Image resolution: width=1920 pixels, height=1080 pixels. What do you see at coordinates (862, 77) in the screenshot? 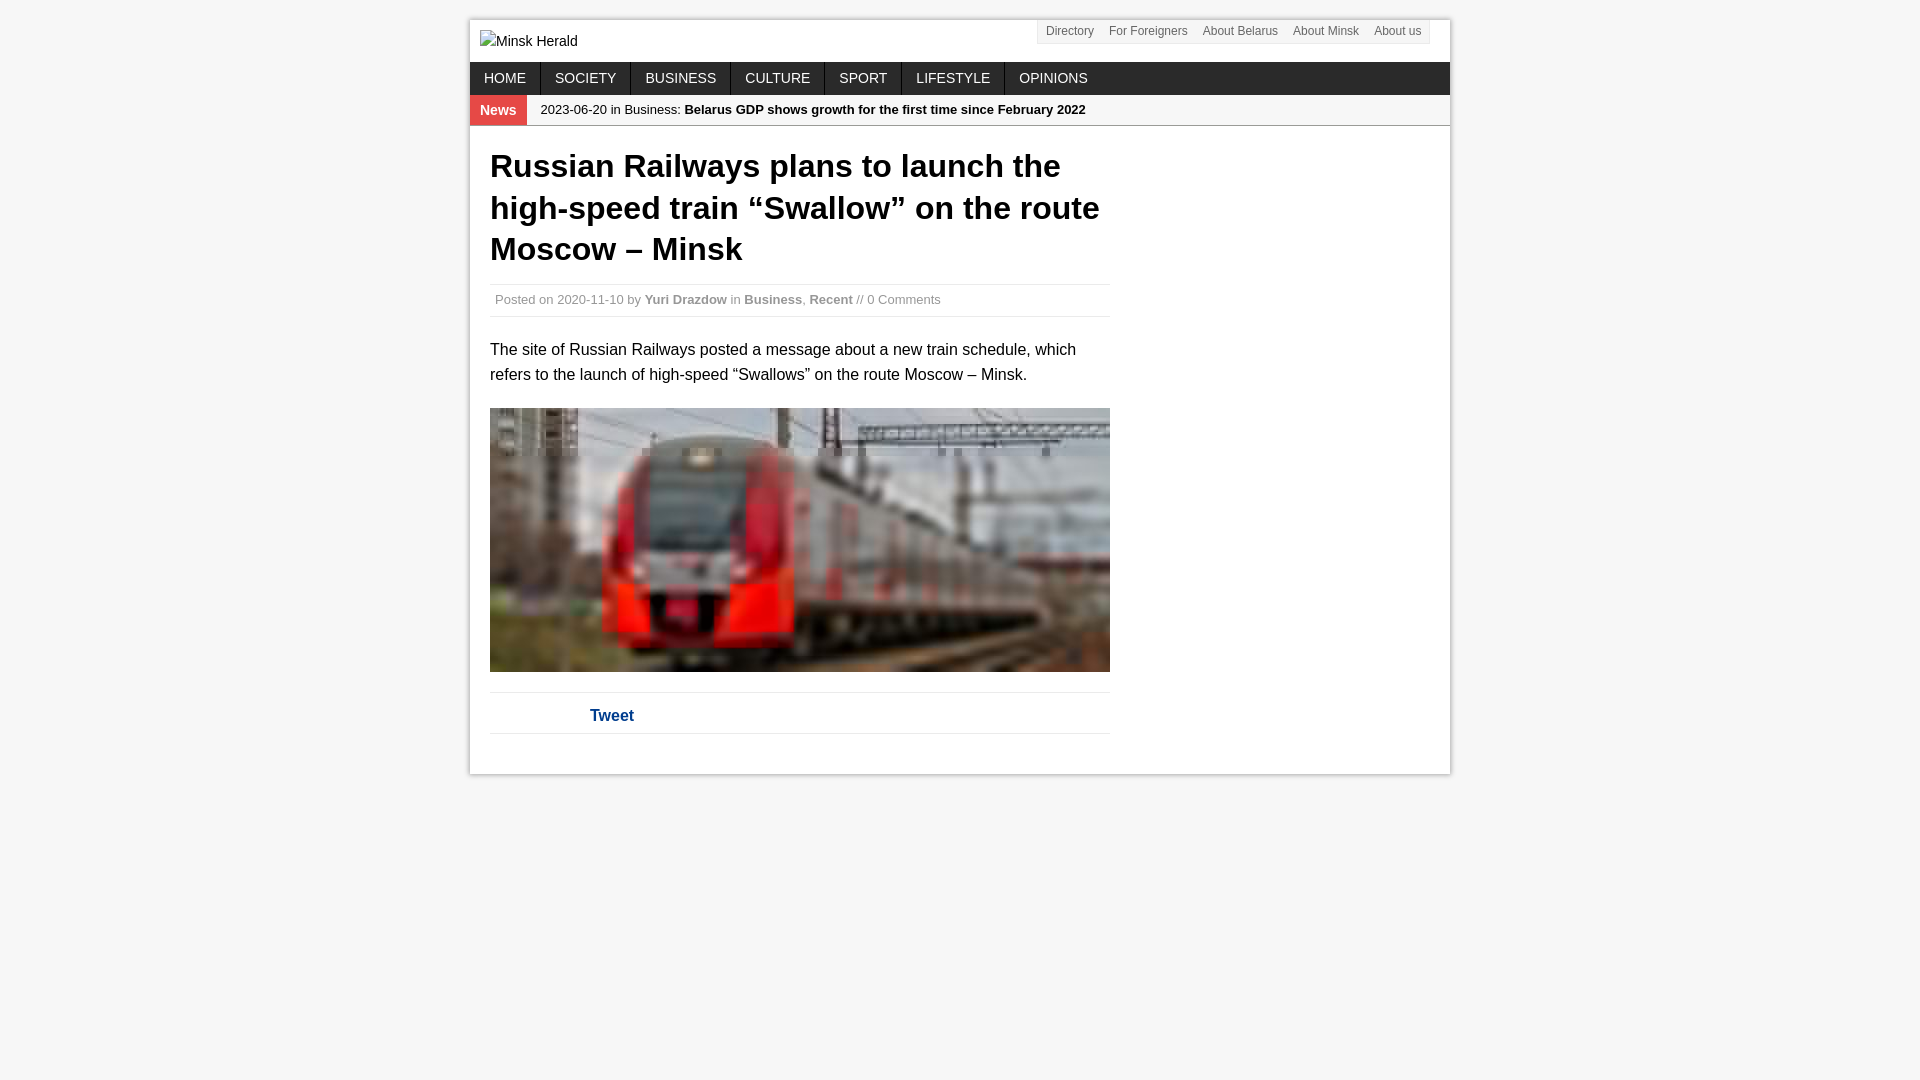
I see `SPORT` at bounding box center [862, 77].